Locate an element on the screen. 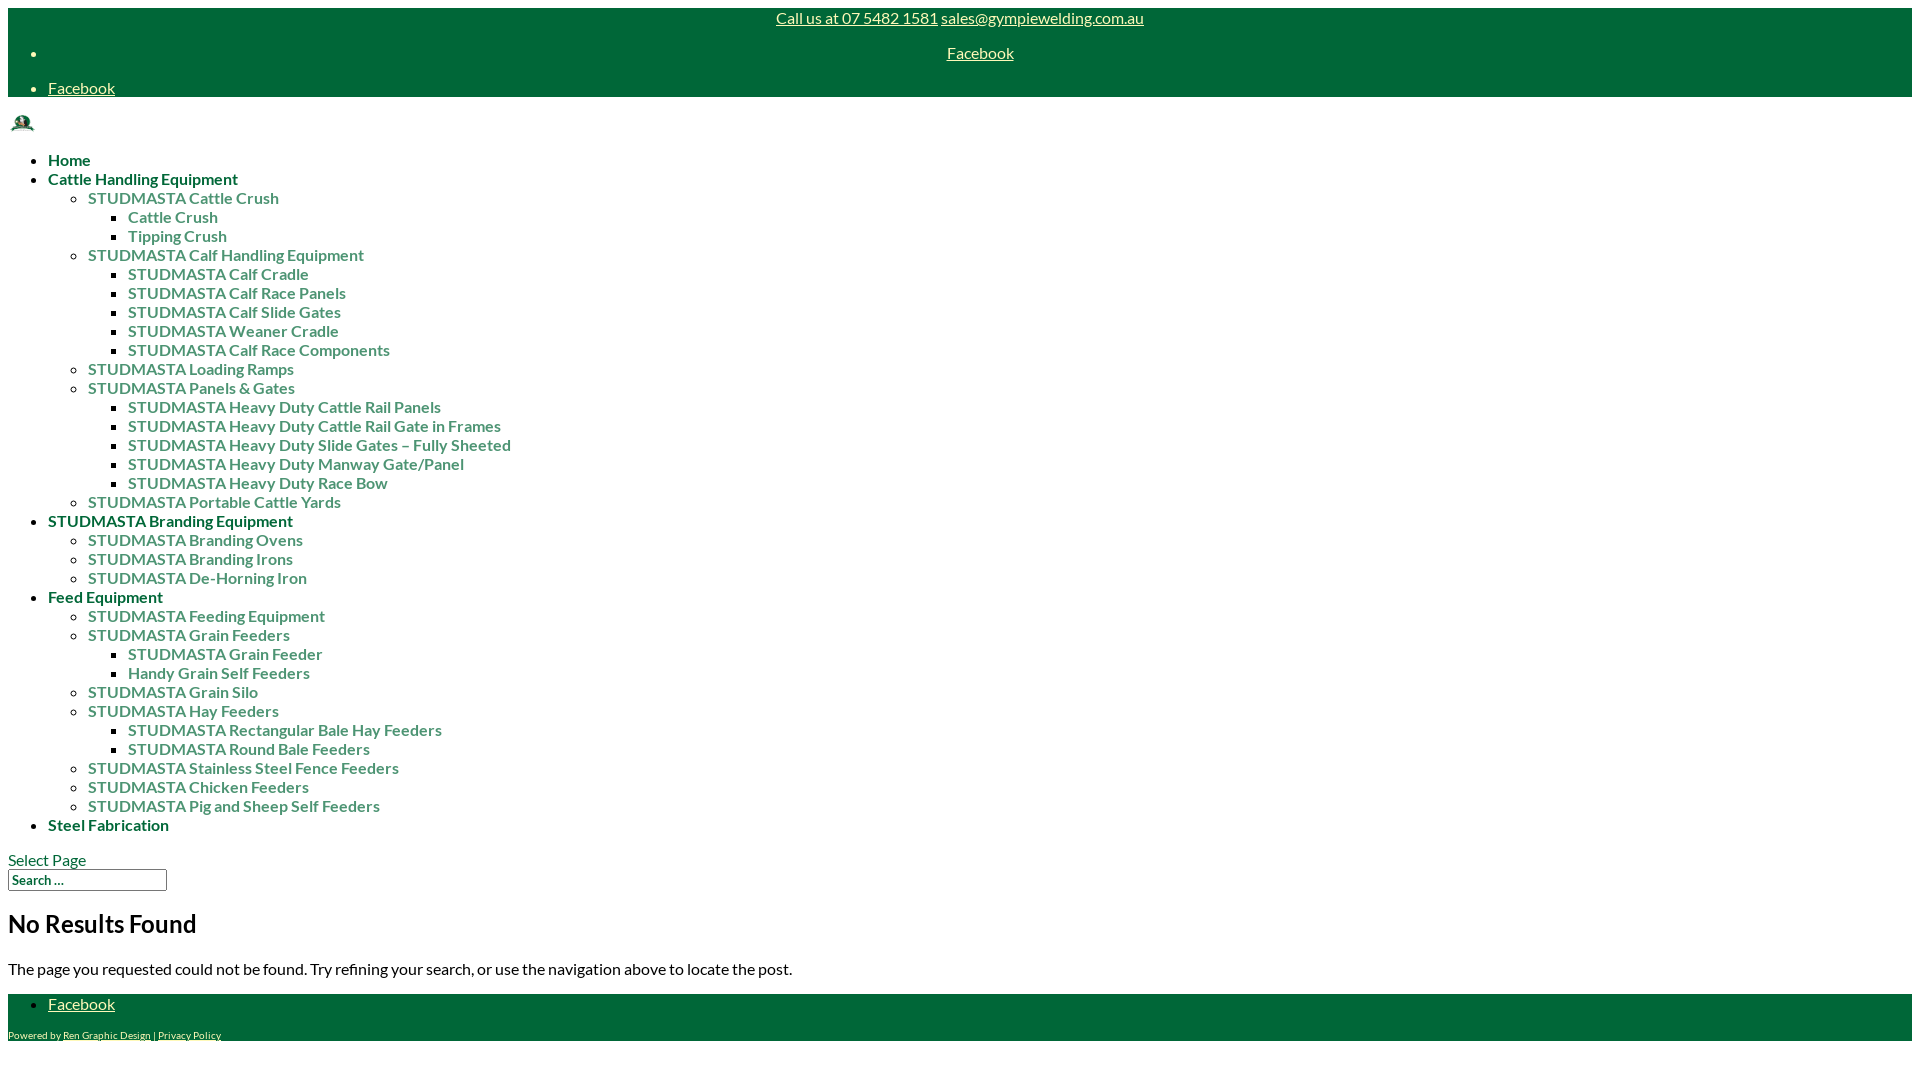 The image size is (1920, 1080). Facebook is located at coordinates (980, 52).